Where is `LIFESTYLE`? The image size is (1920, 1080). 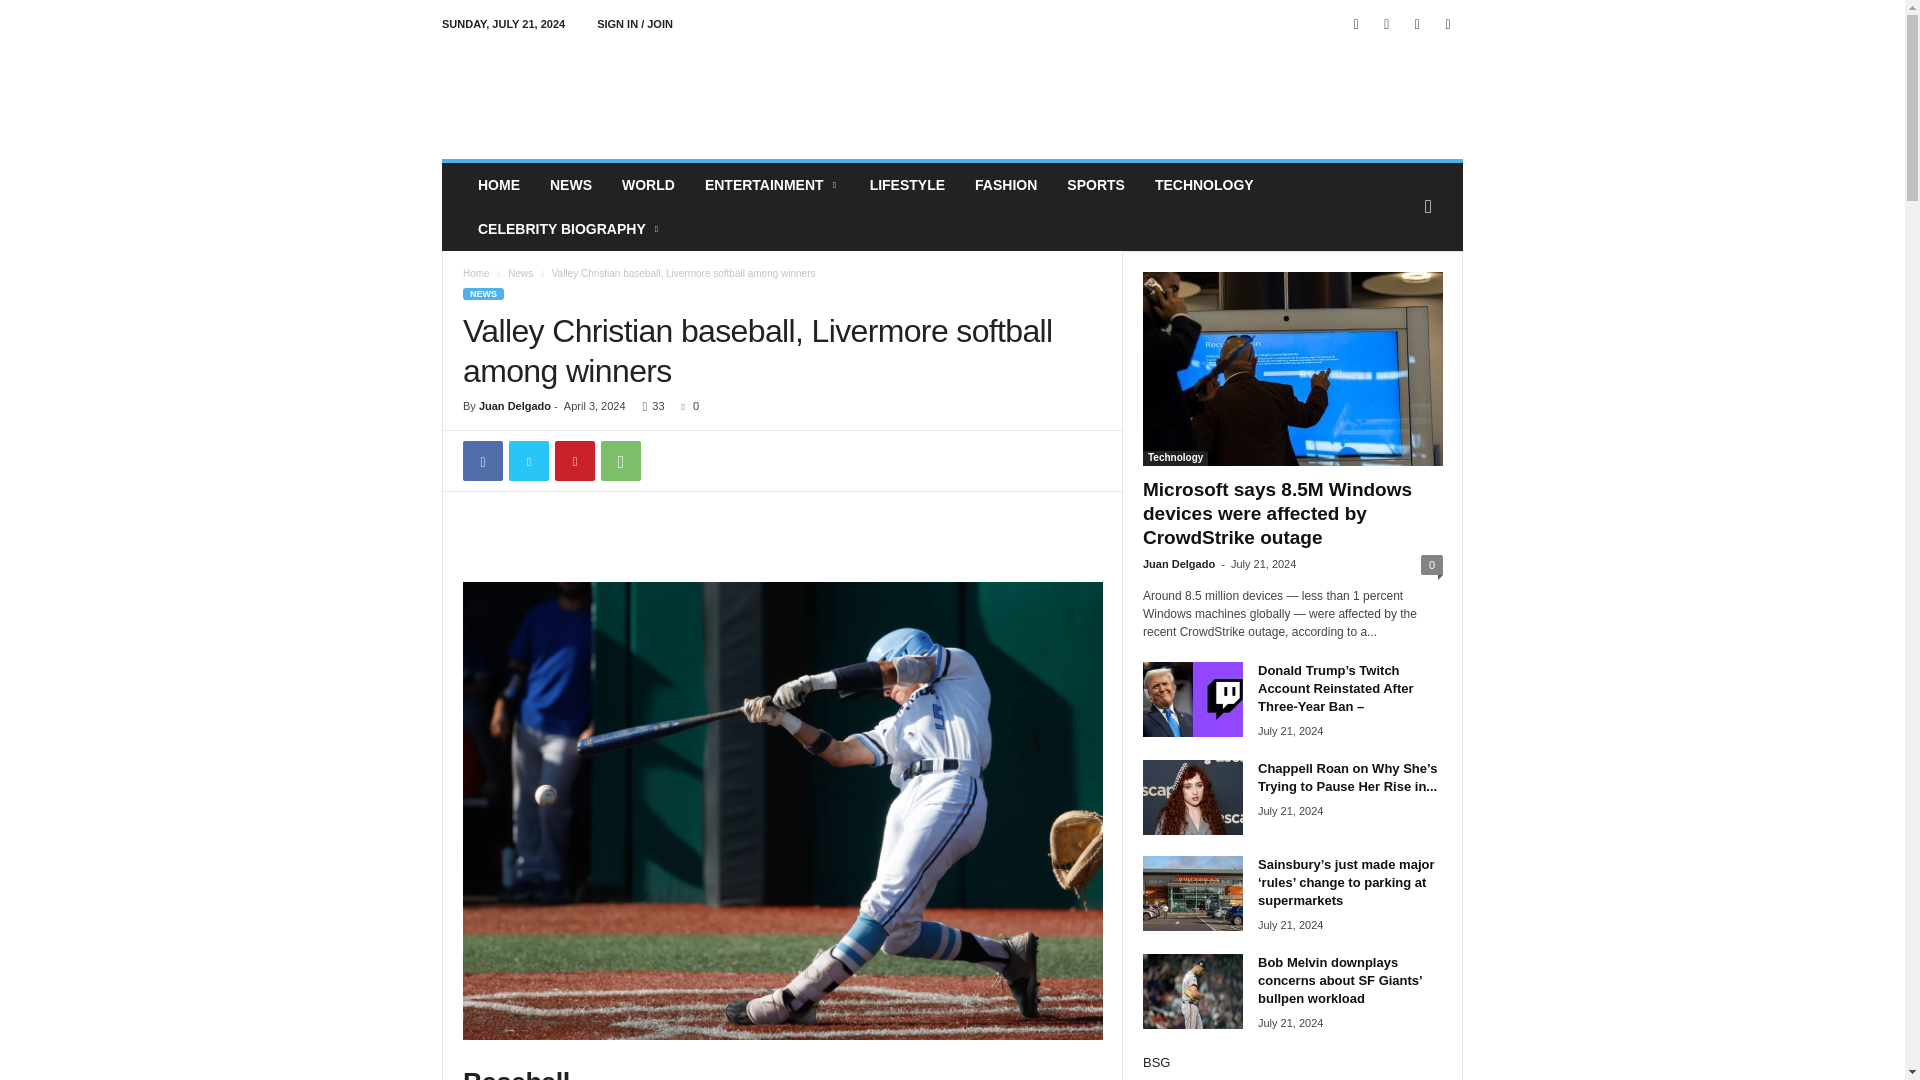
LIFESTYLE is located at coordinates (907, 185).